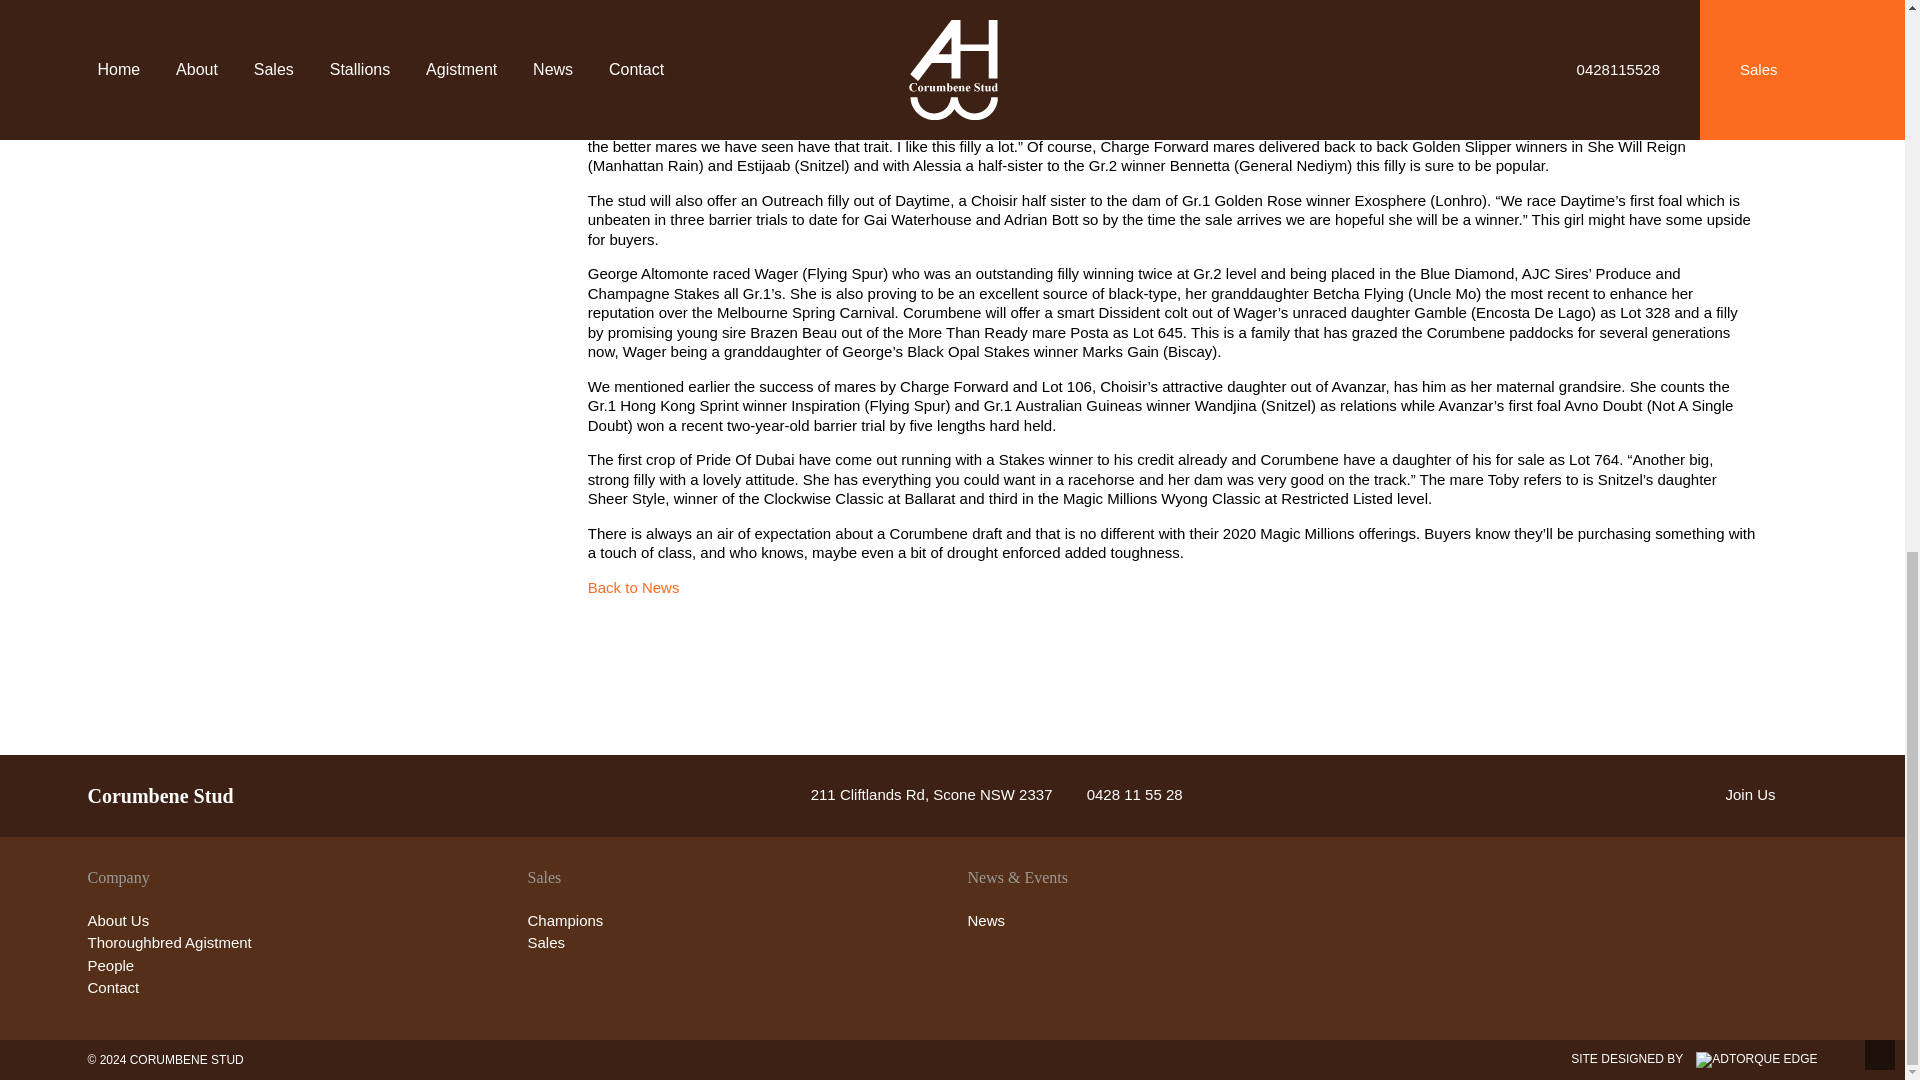 The image size is (1920, 1080). Describe the element at coordinates (917, 794) in the screenshot. I see `211 Cliftlands Rd, Scone NSW 2337` at that location.